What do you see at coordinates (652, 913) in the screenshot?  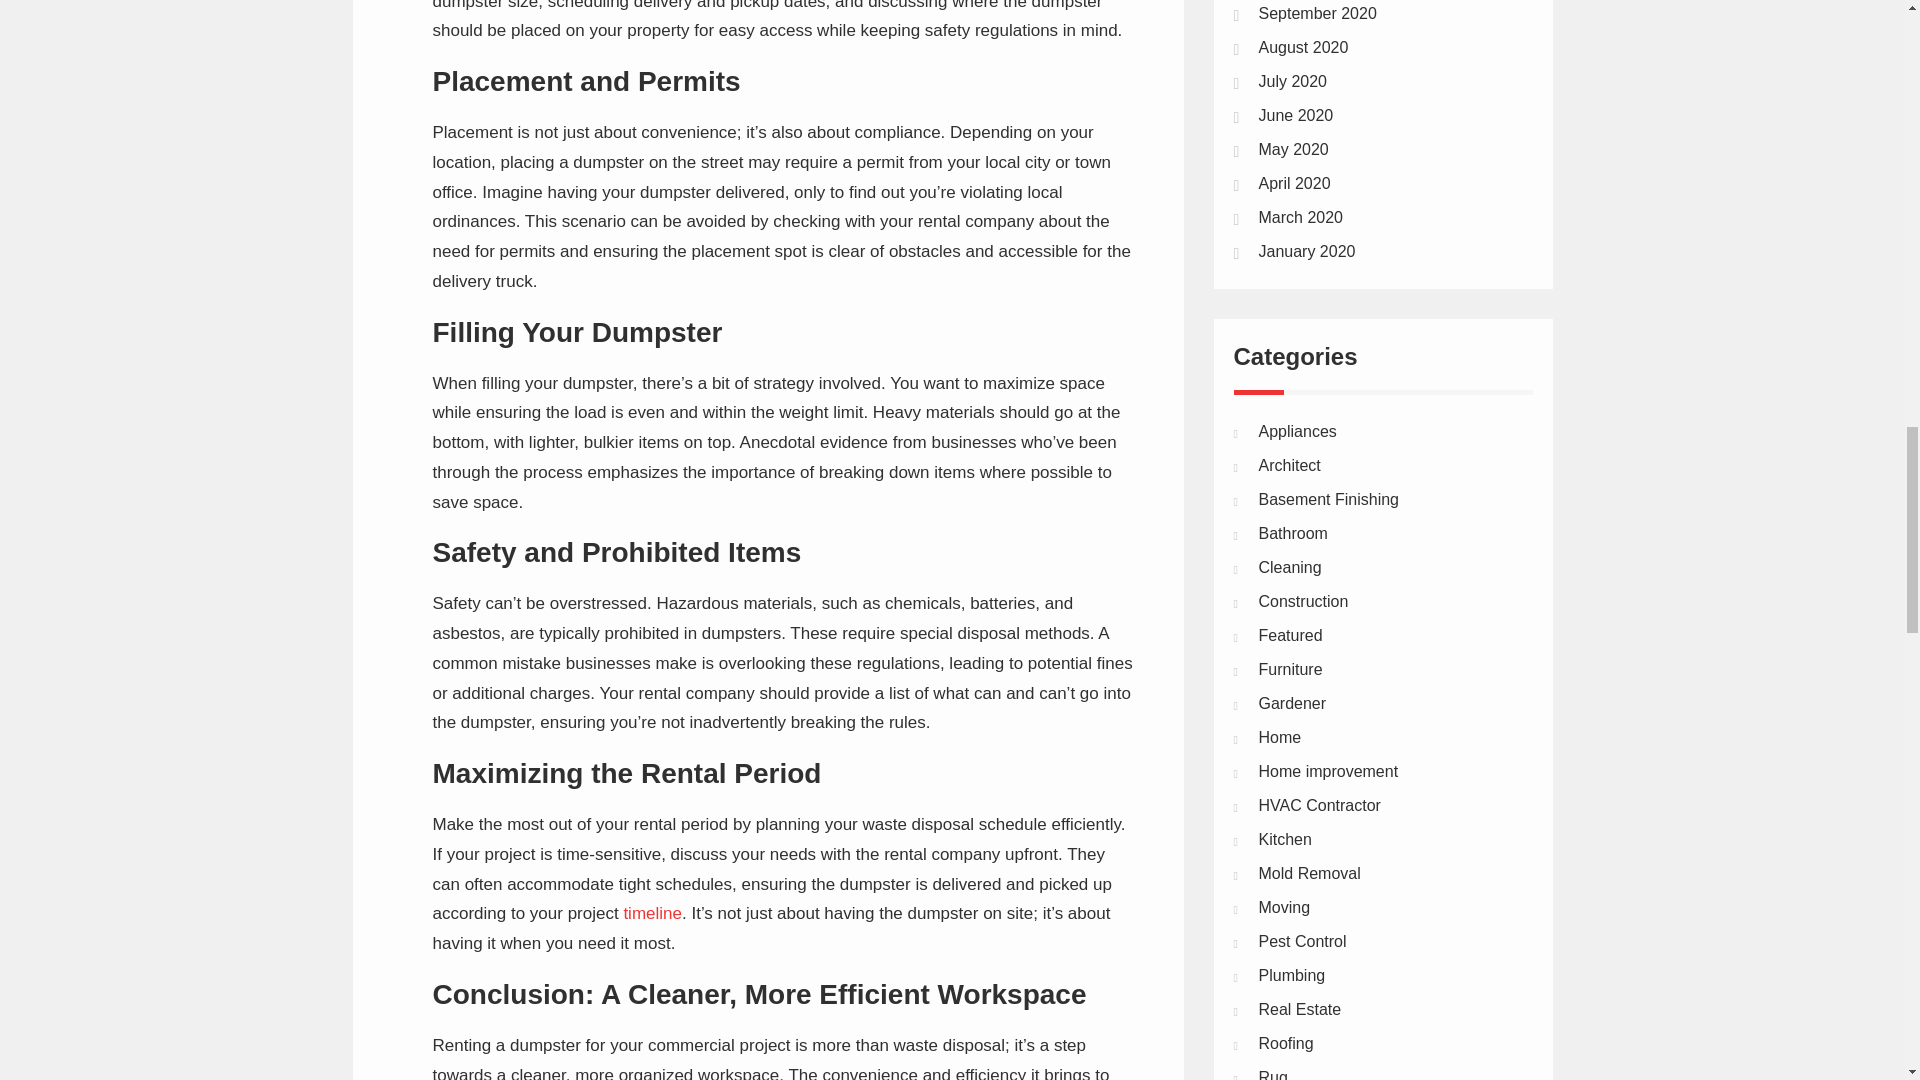 I see `timeline` at bounding box center [652, 913].